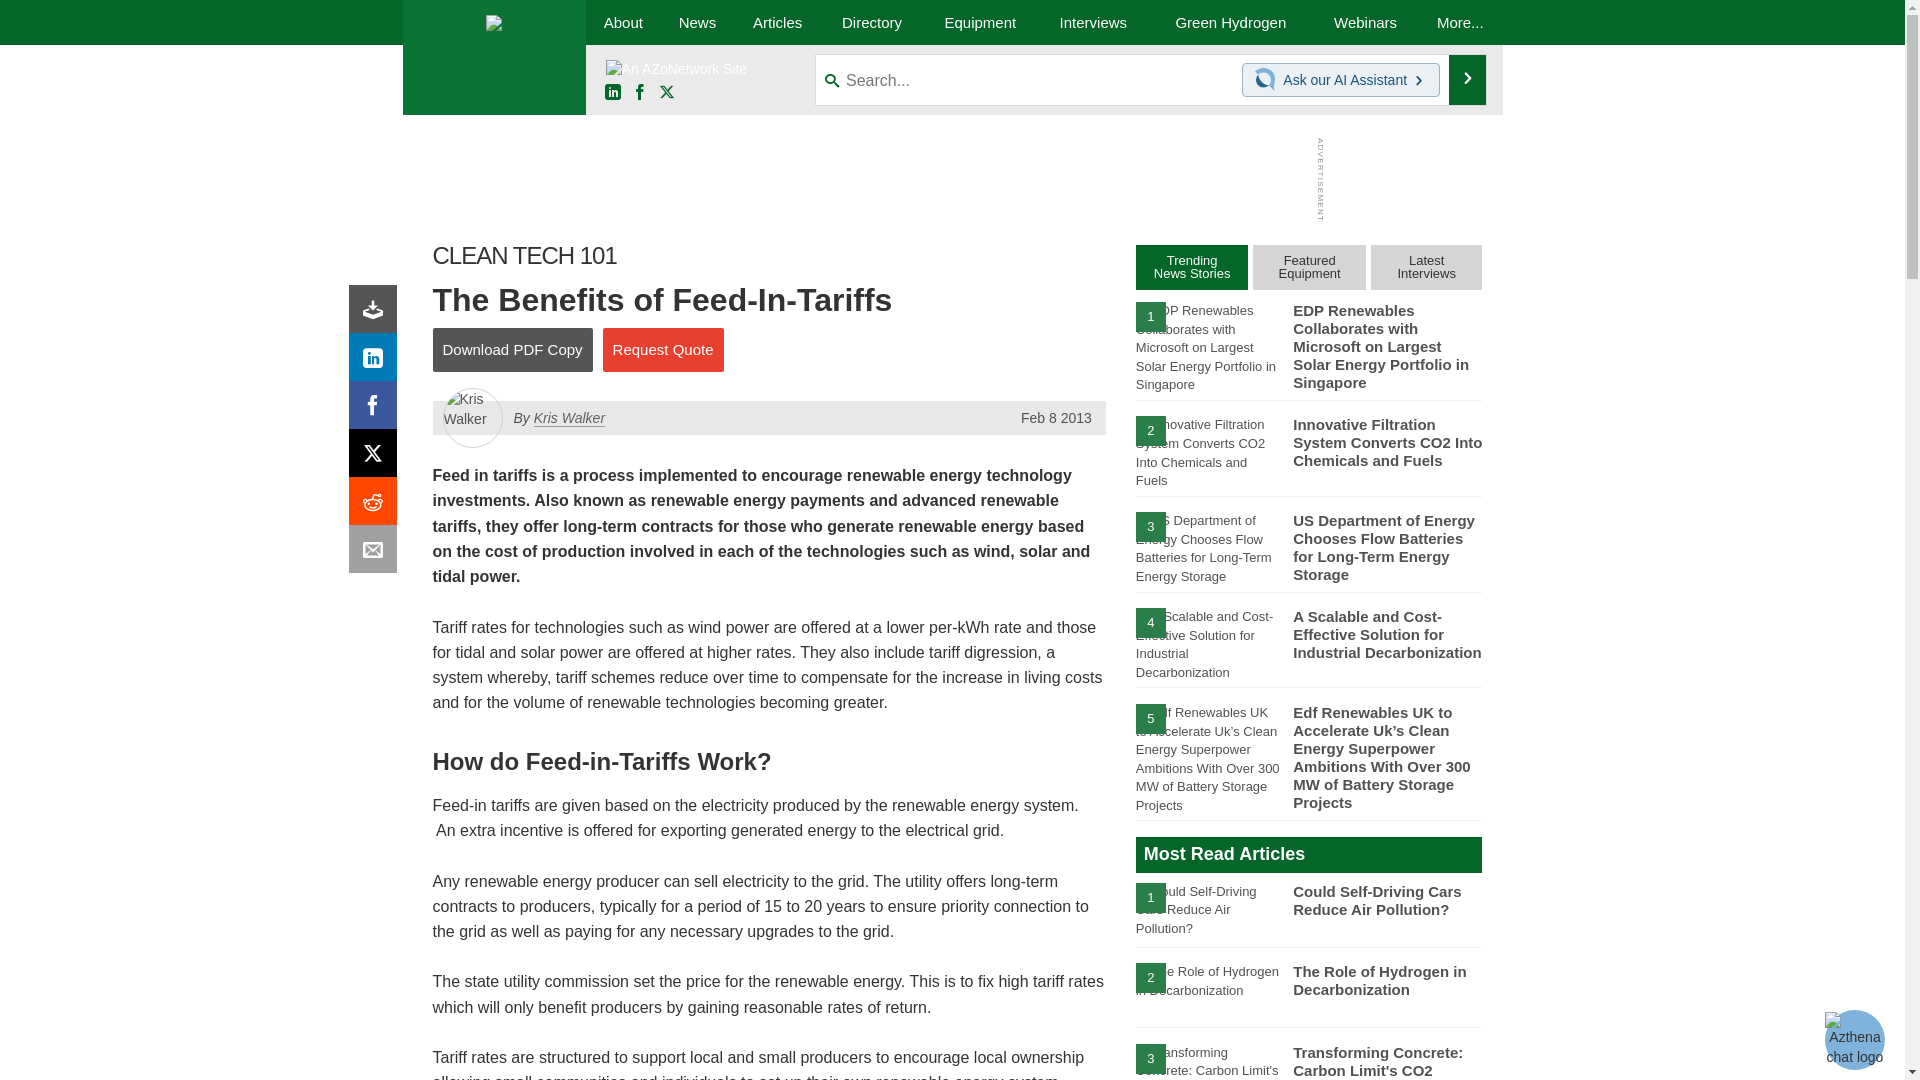 Image resolution: width=1920 pixels, height=1080 pixels. What do you see at coordinates (696, 22) in the screenshot?
I see `News` at bounding box center [696, 22].